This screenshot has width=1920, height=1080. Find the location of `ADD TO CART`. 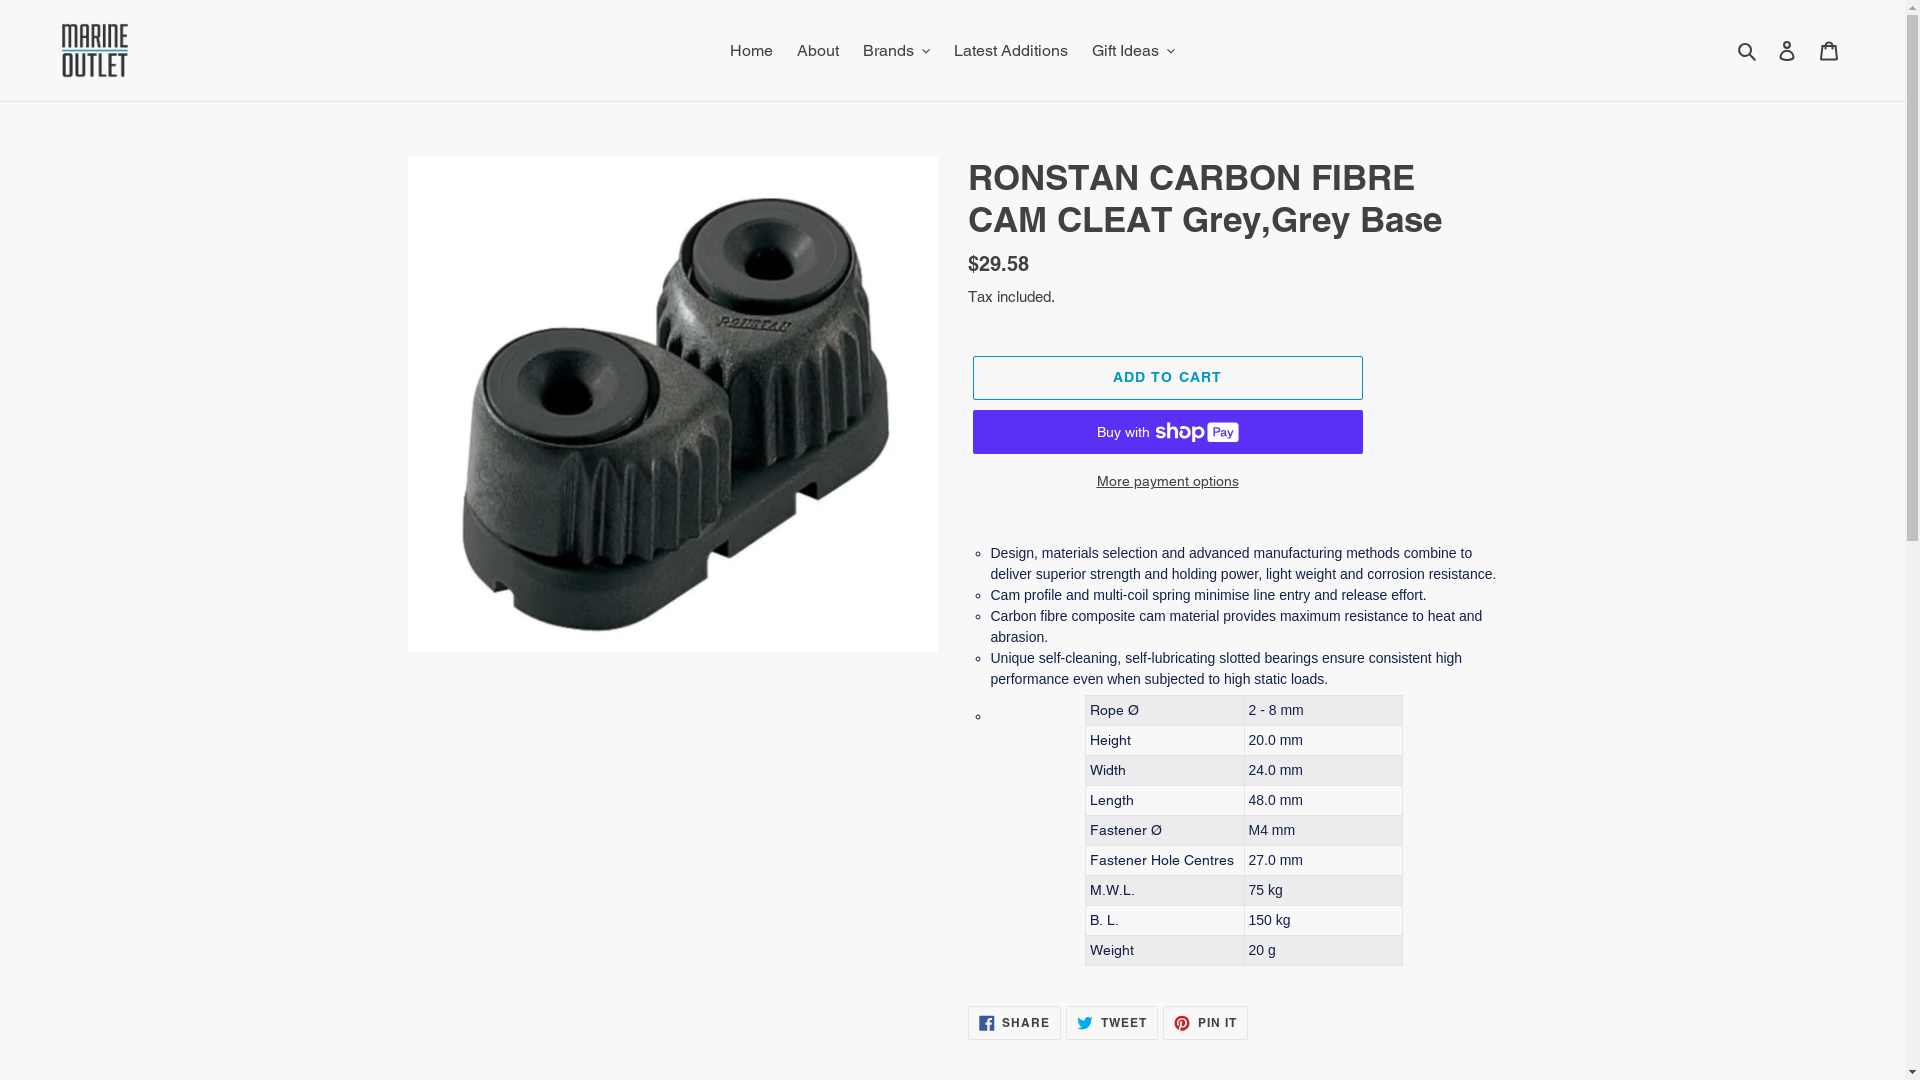

ADD TO CART is located at coordinates (1167, 378).